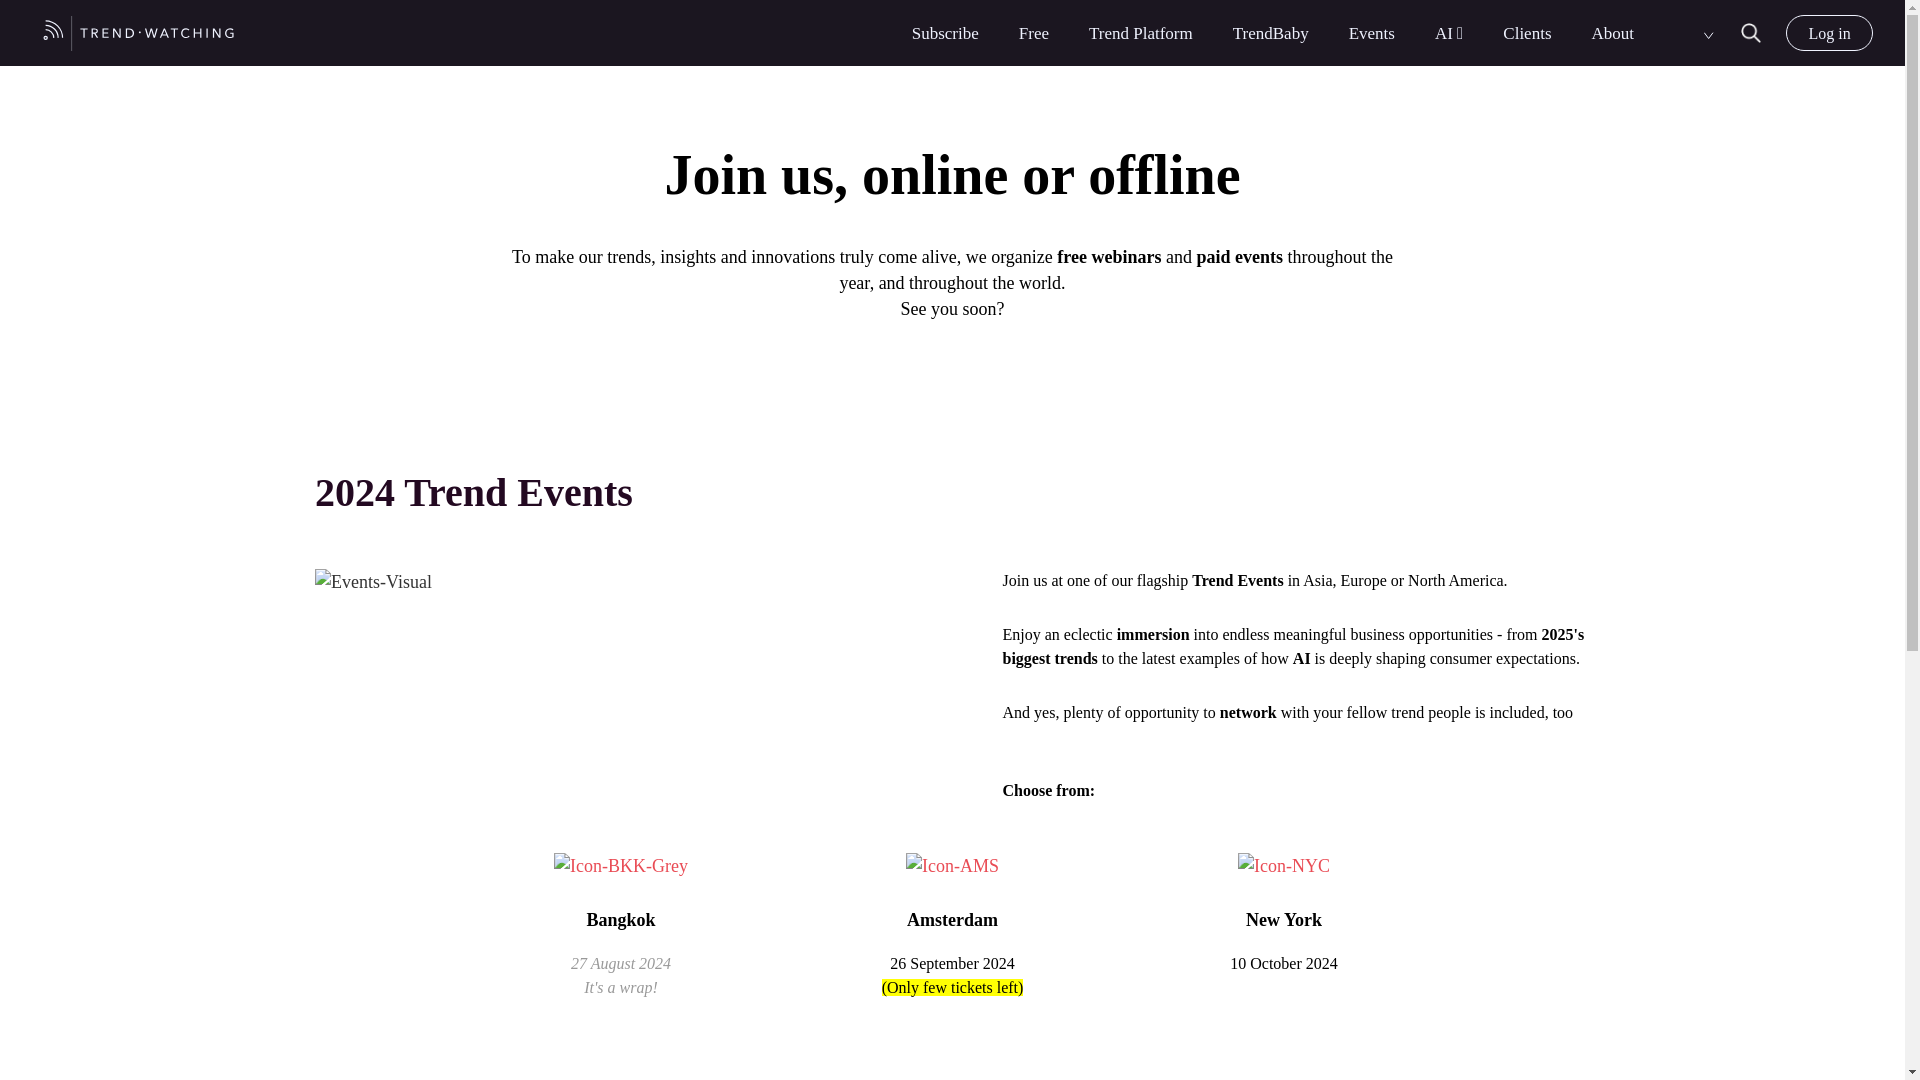 This screenshot has height=1080, width=1920. I want to click on About, so click(1613, 33).